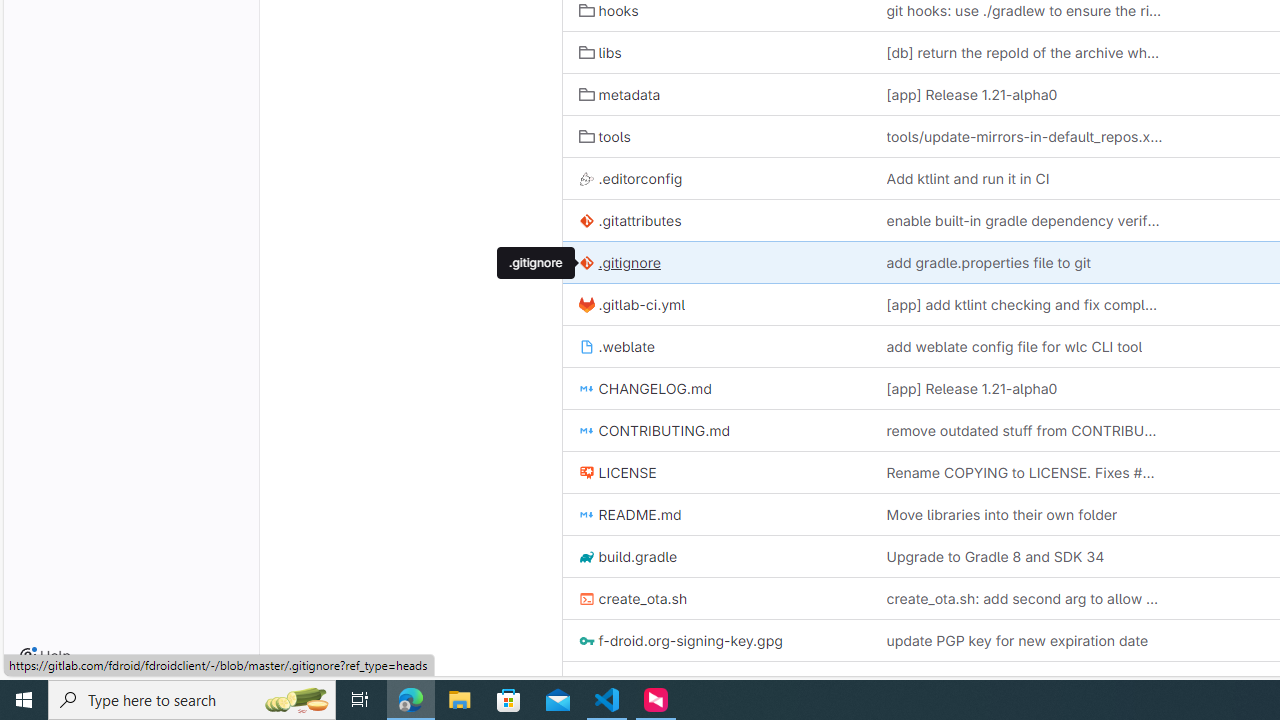 This screenshot has width=1280, height=720. I want to click on .gitignore, so click(716, 262).